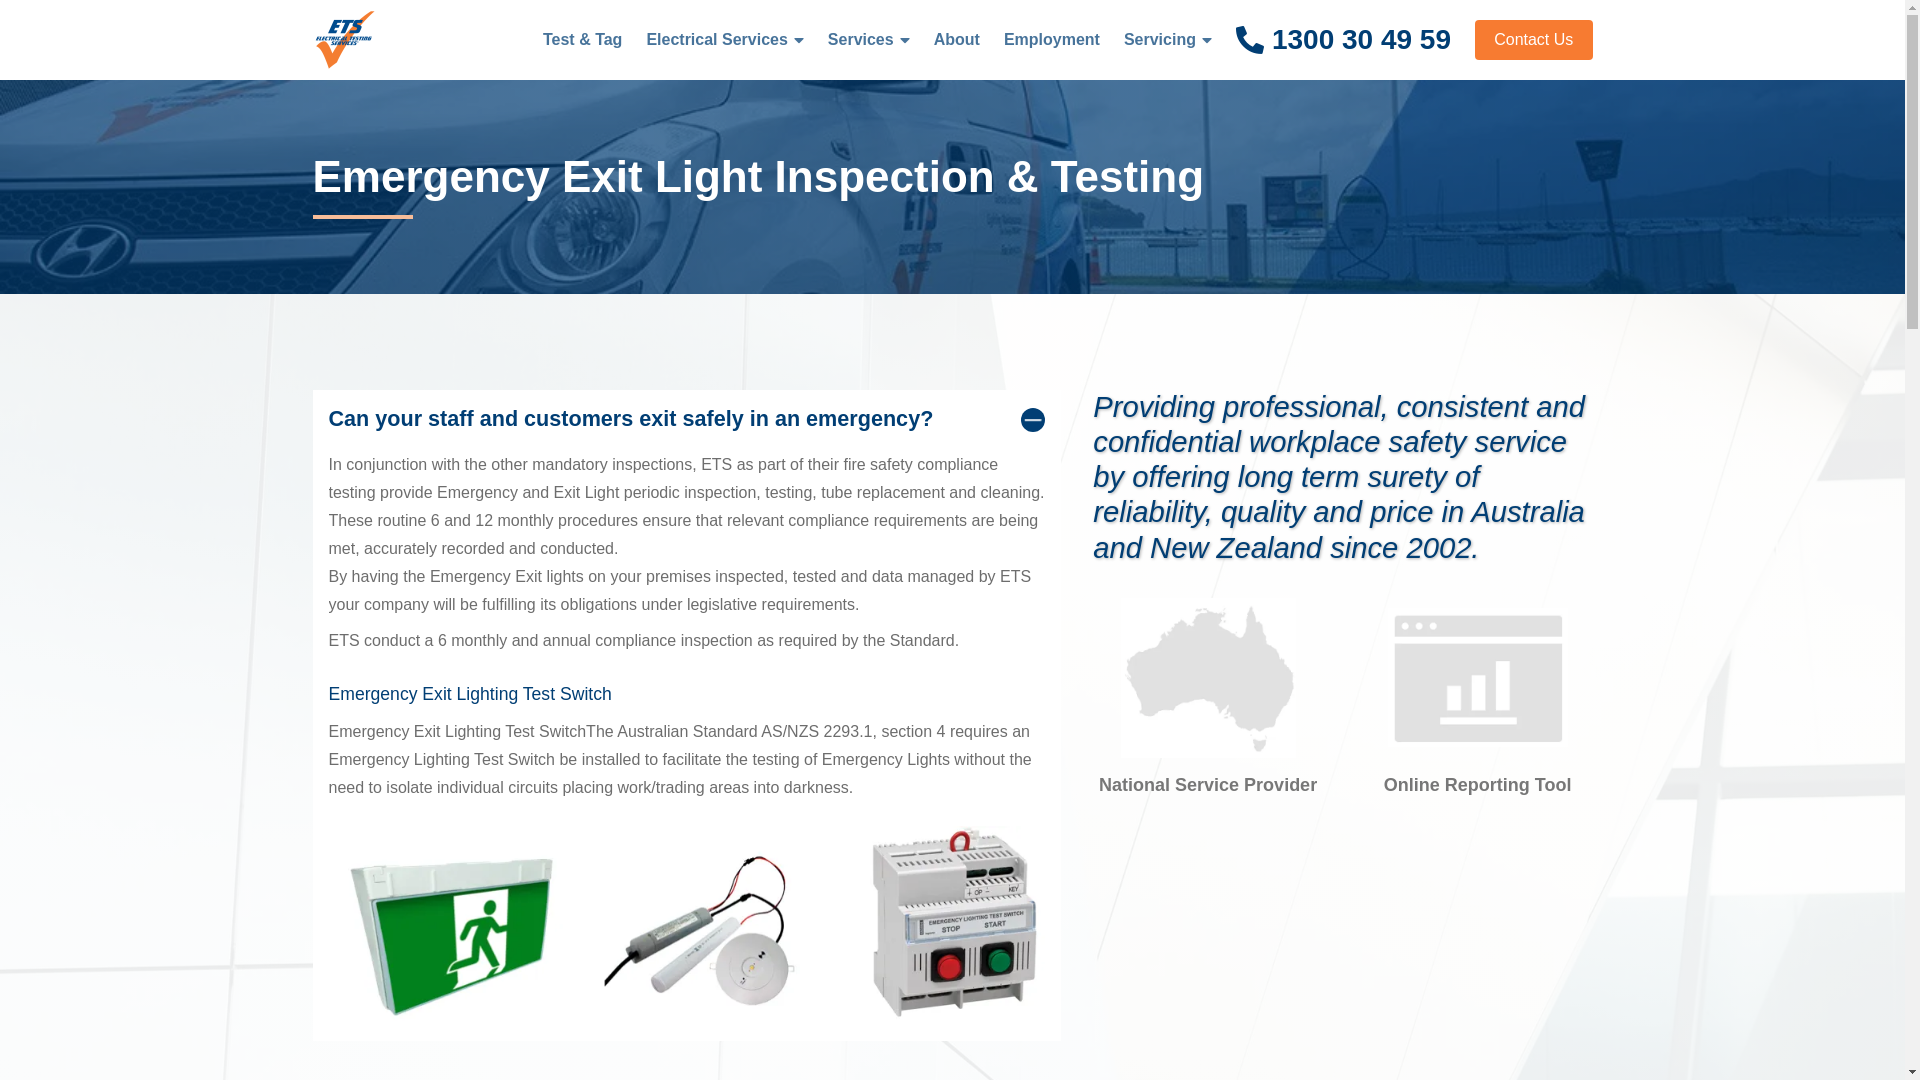 The height and width of the screenshot is (1080, 1920). Describe the element at coordinates (1052, 40) in the screenshot. I see `Employment` at that location.